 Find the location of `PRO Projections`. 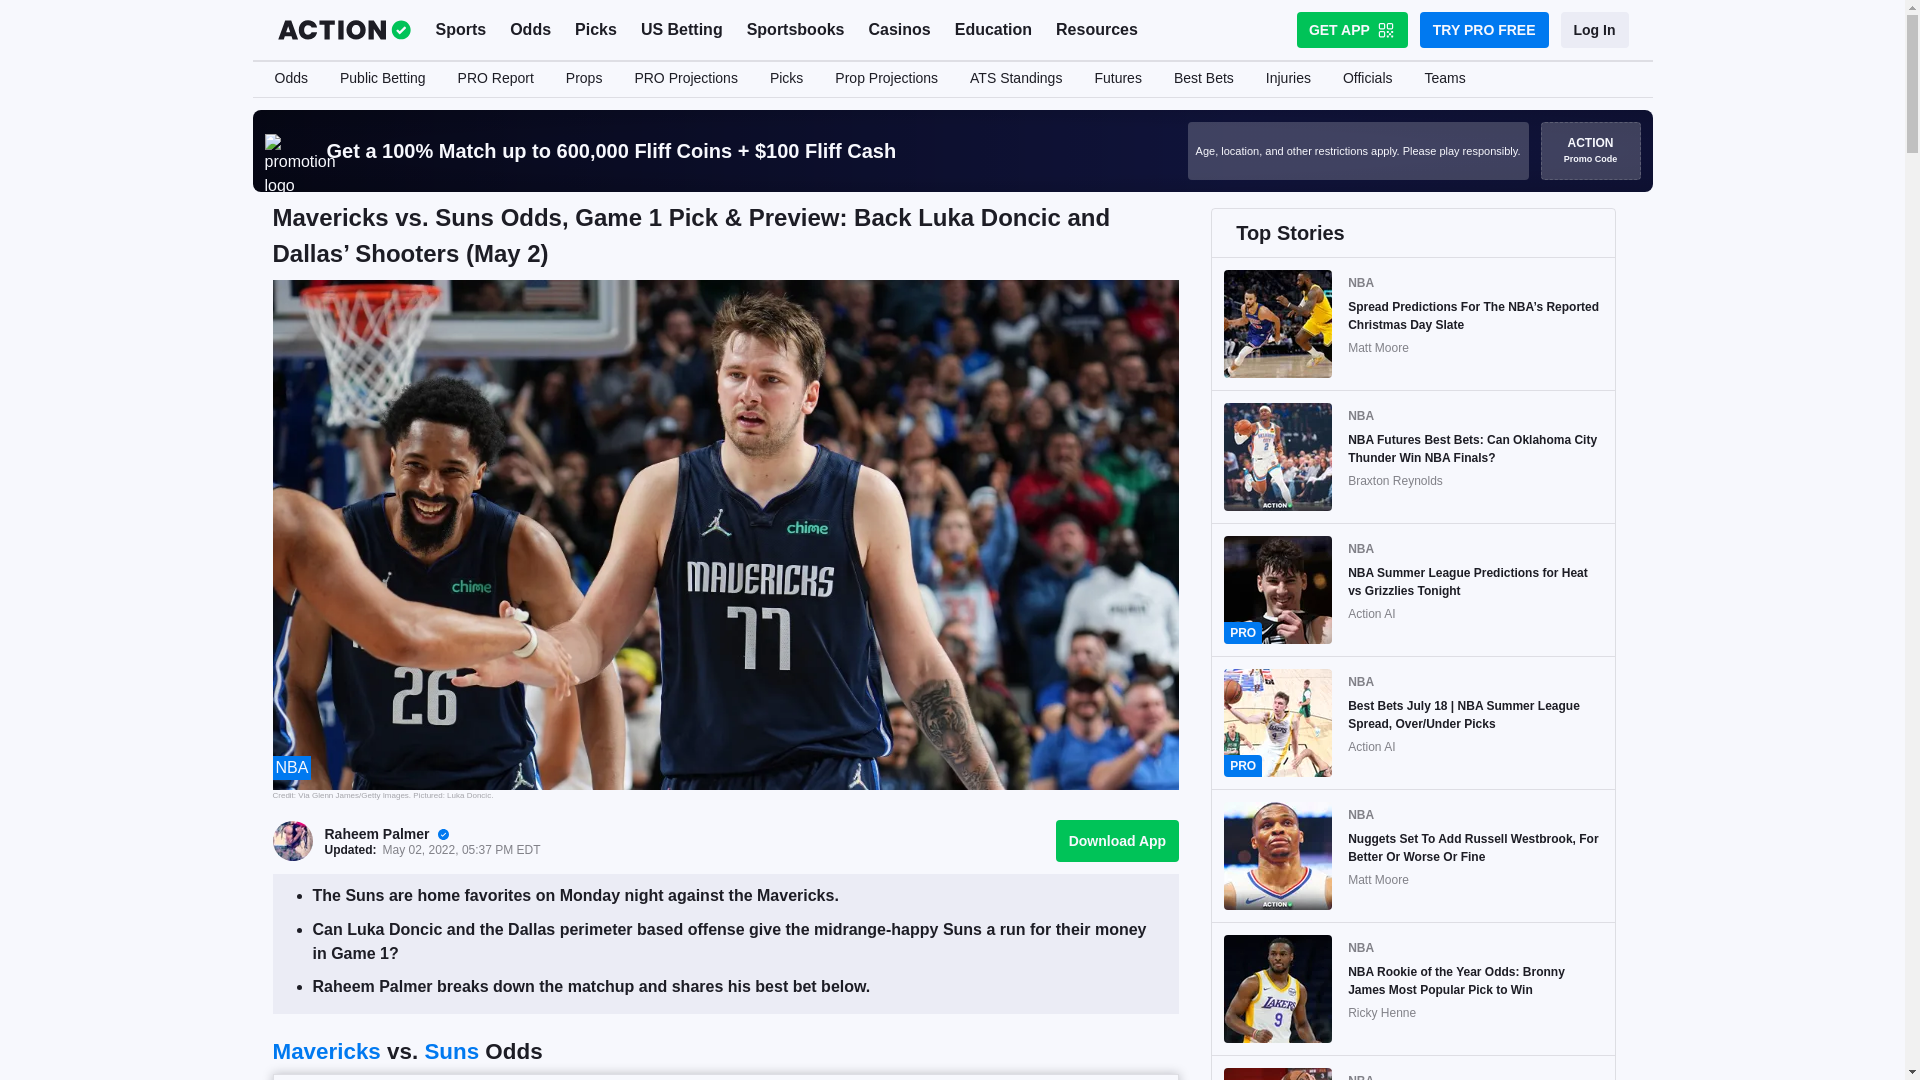

PRO Projections is located at coordinates (685, 79).